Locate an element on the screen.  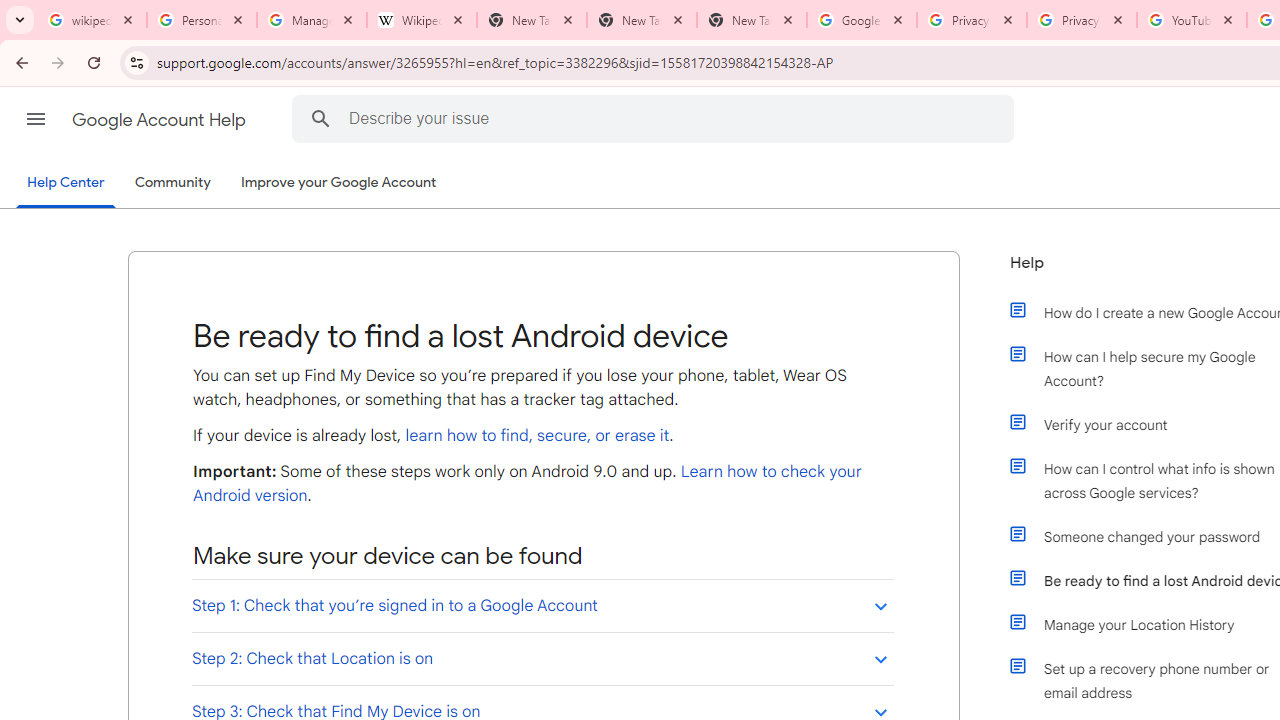
Google Drive: Sign-in is located at coordinates (861, 20).